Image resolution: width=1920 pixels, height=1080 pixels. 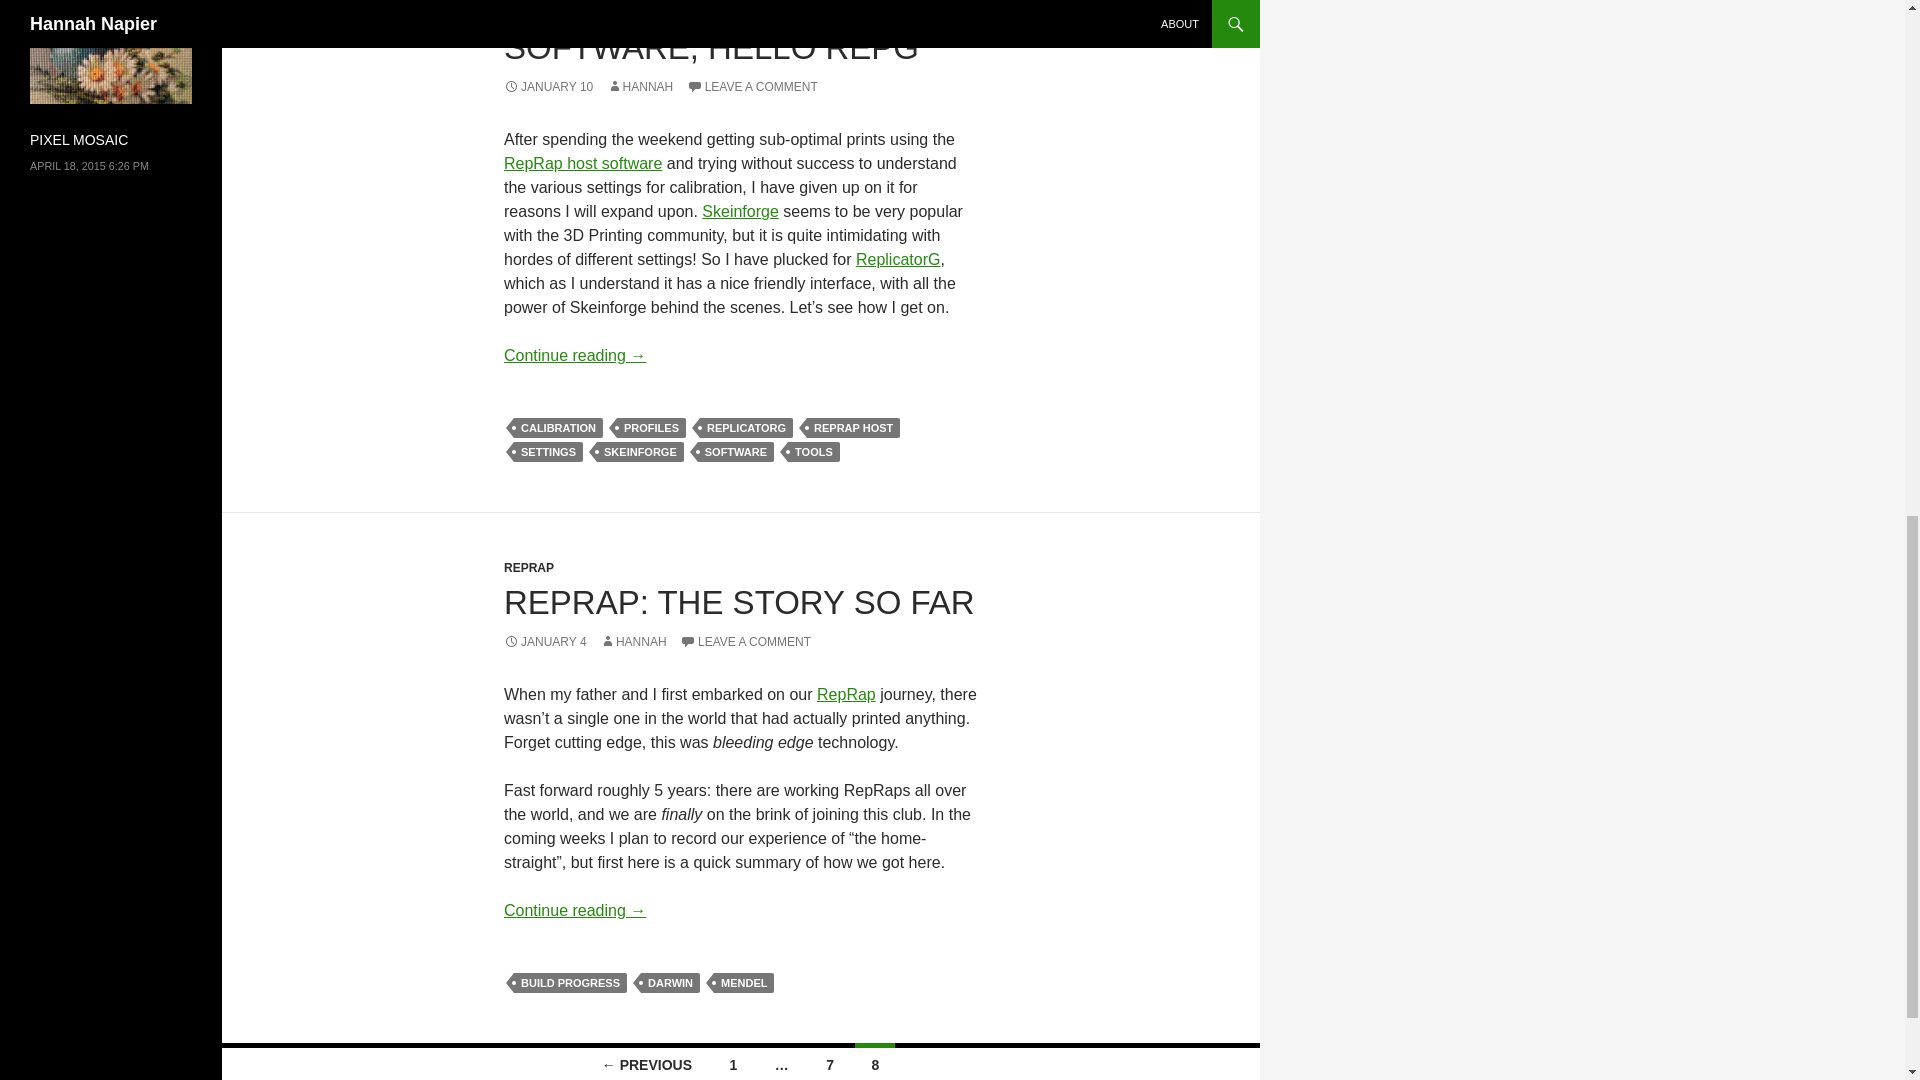 What do you see at coordinates (740, 212) in the screenshot?
I see `Skeinforge` at bounding box center [740, 212].